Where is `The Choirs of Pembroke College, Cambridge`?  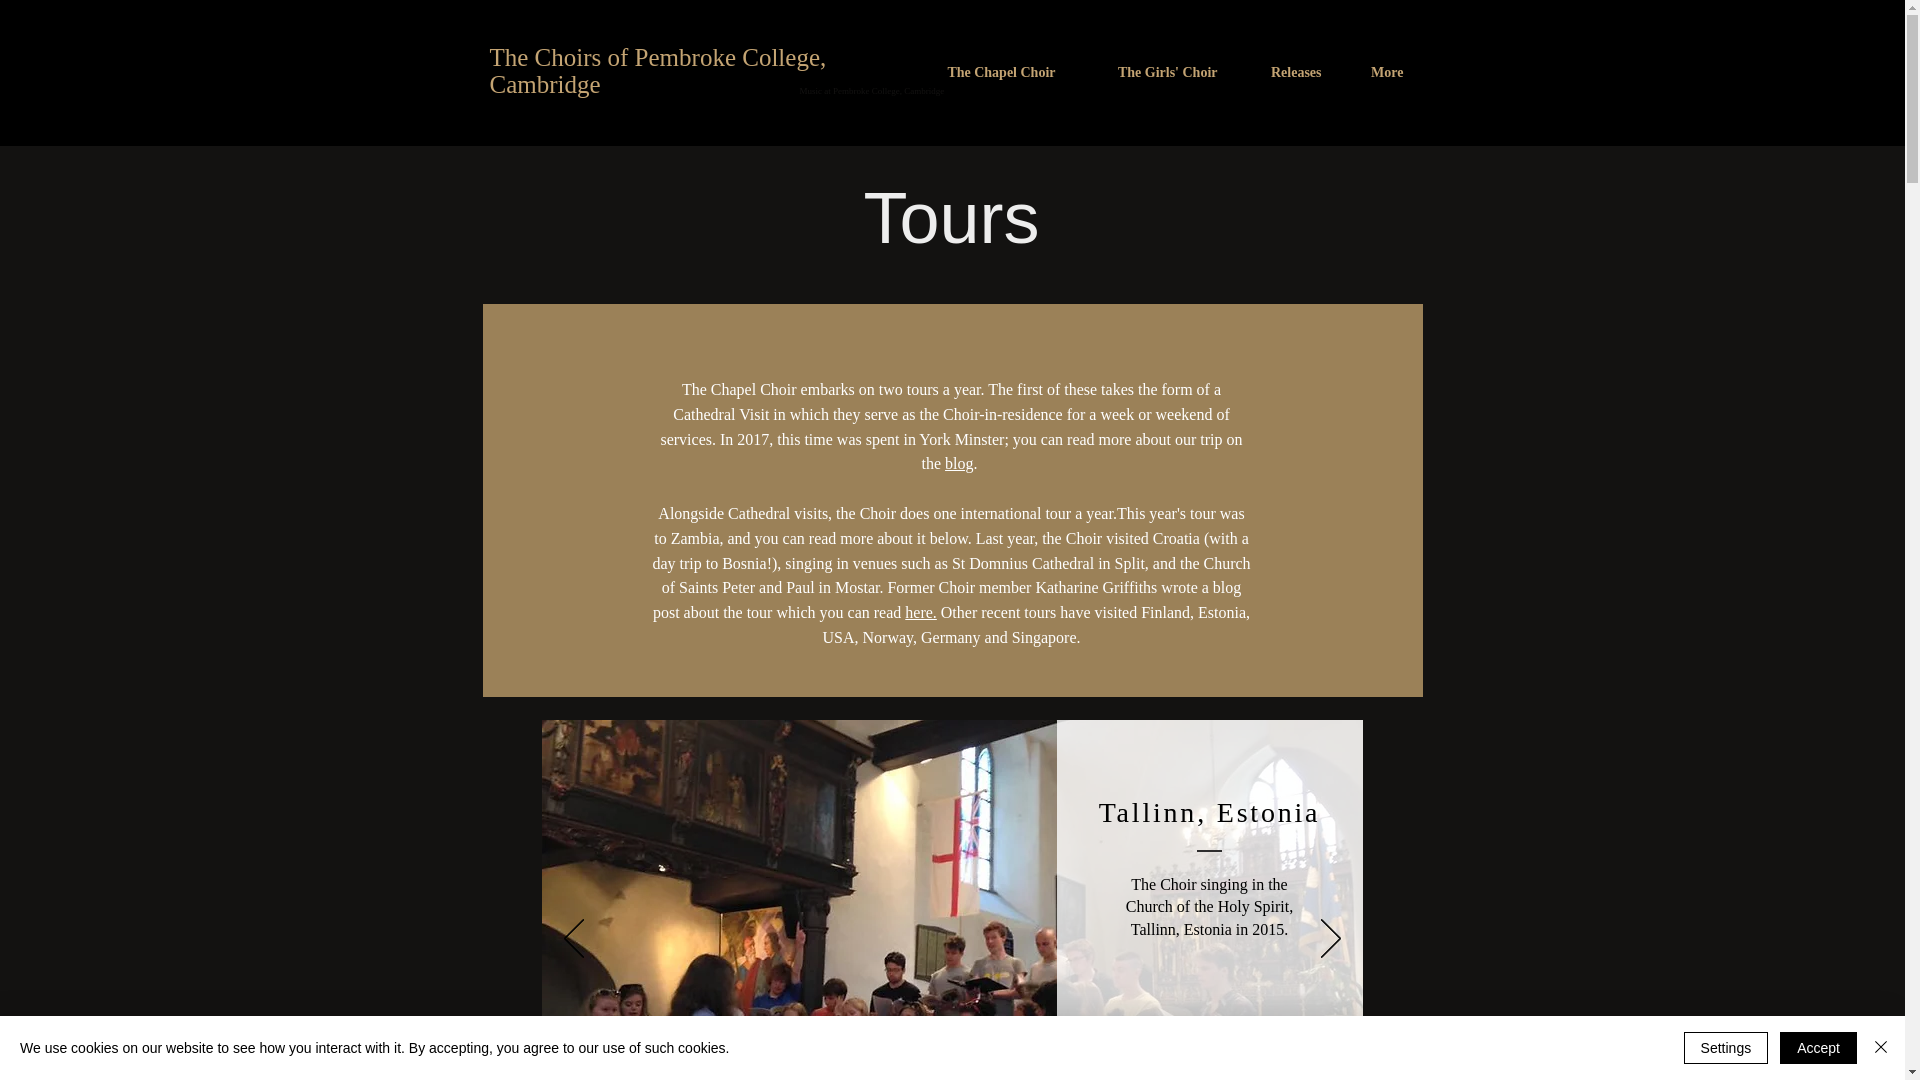 The Choirs of Pembroke College, Cambridge is located at coordinates (658, 71).